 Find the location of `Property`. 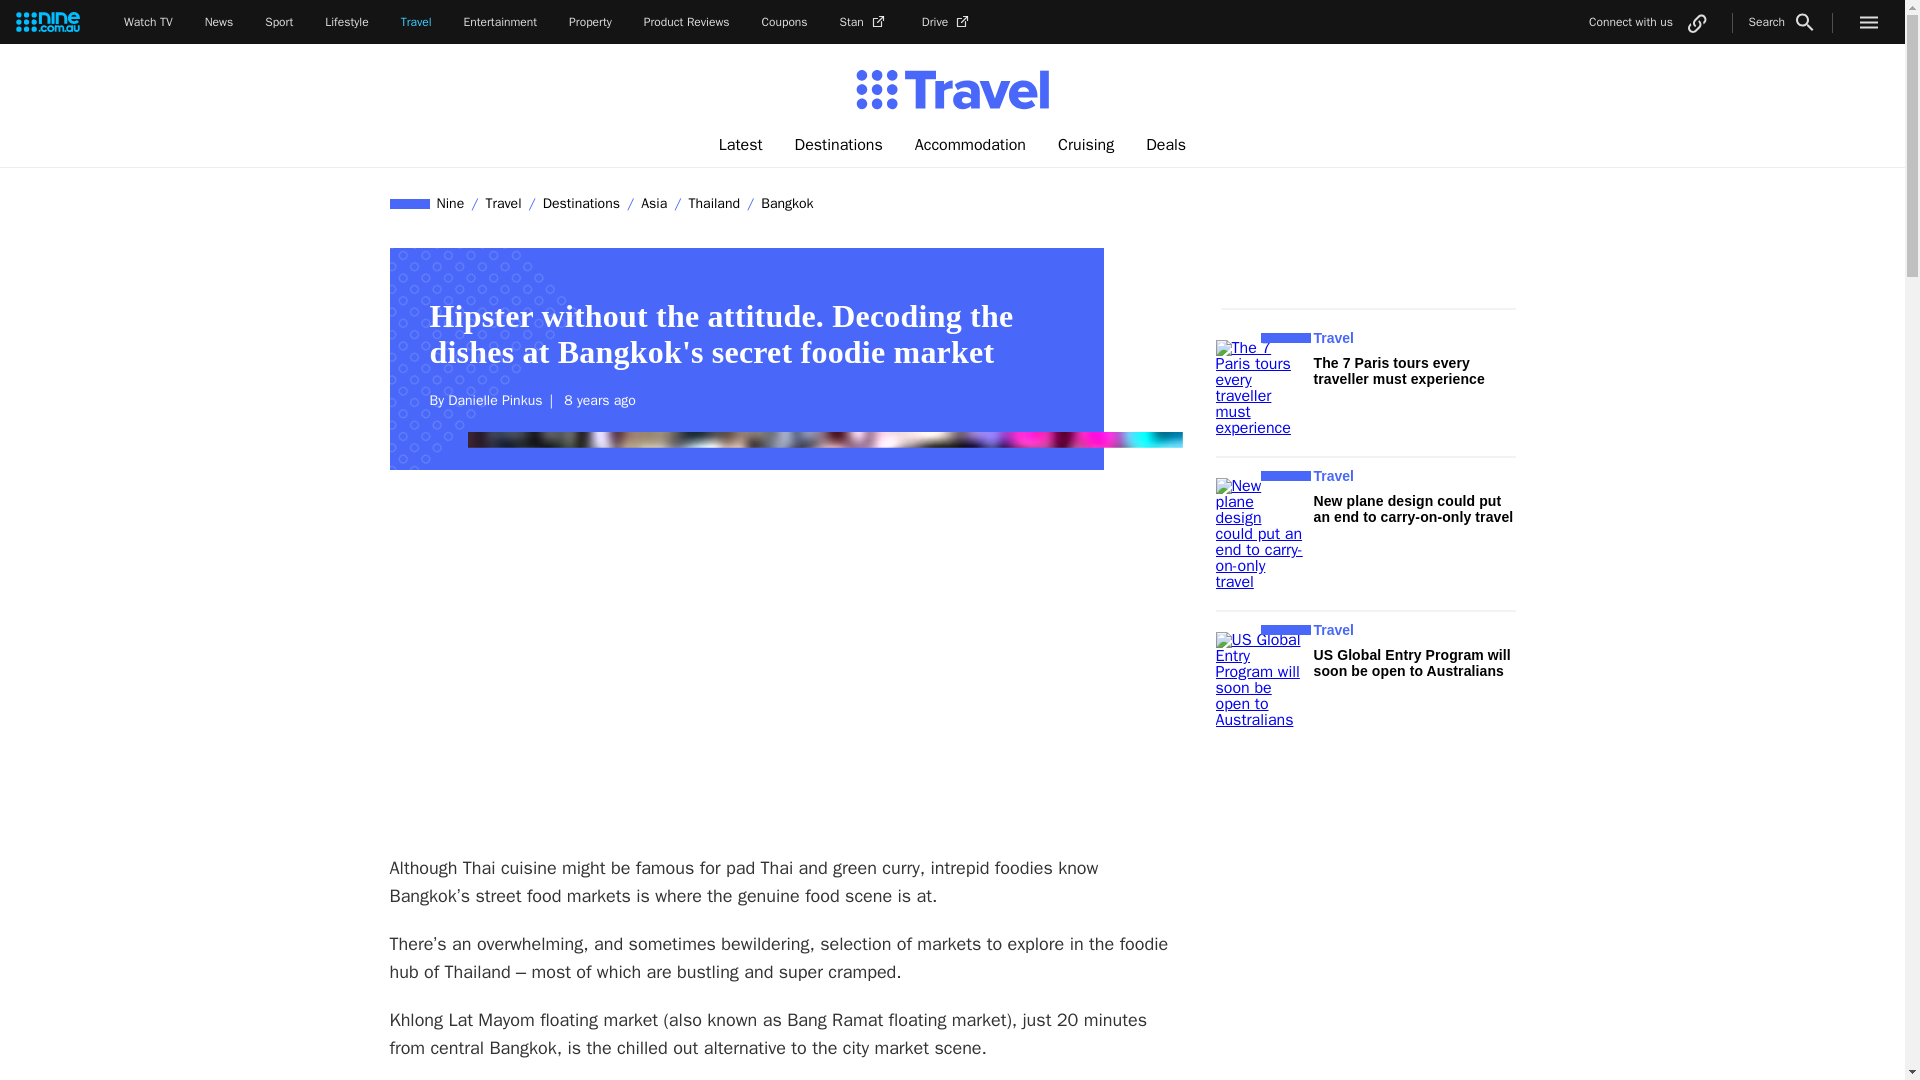

Property is located at coordinates (590, 22).